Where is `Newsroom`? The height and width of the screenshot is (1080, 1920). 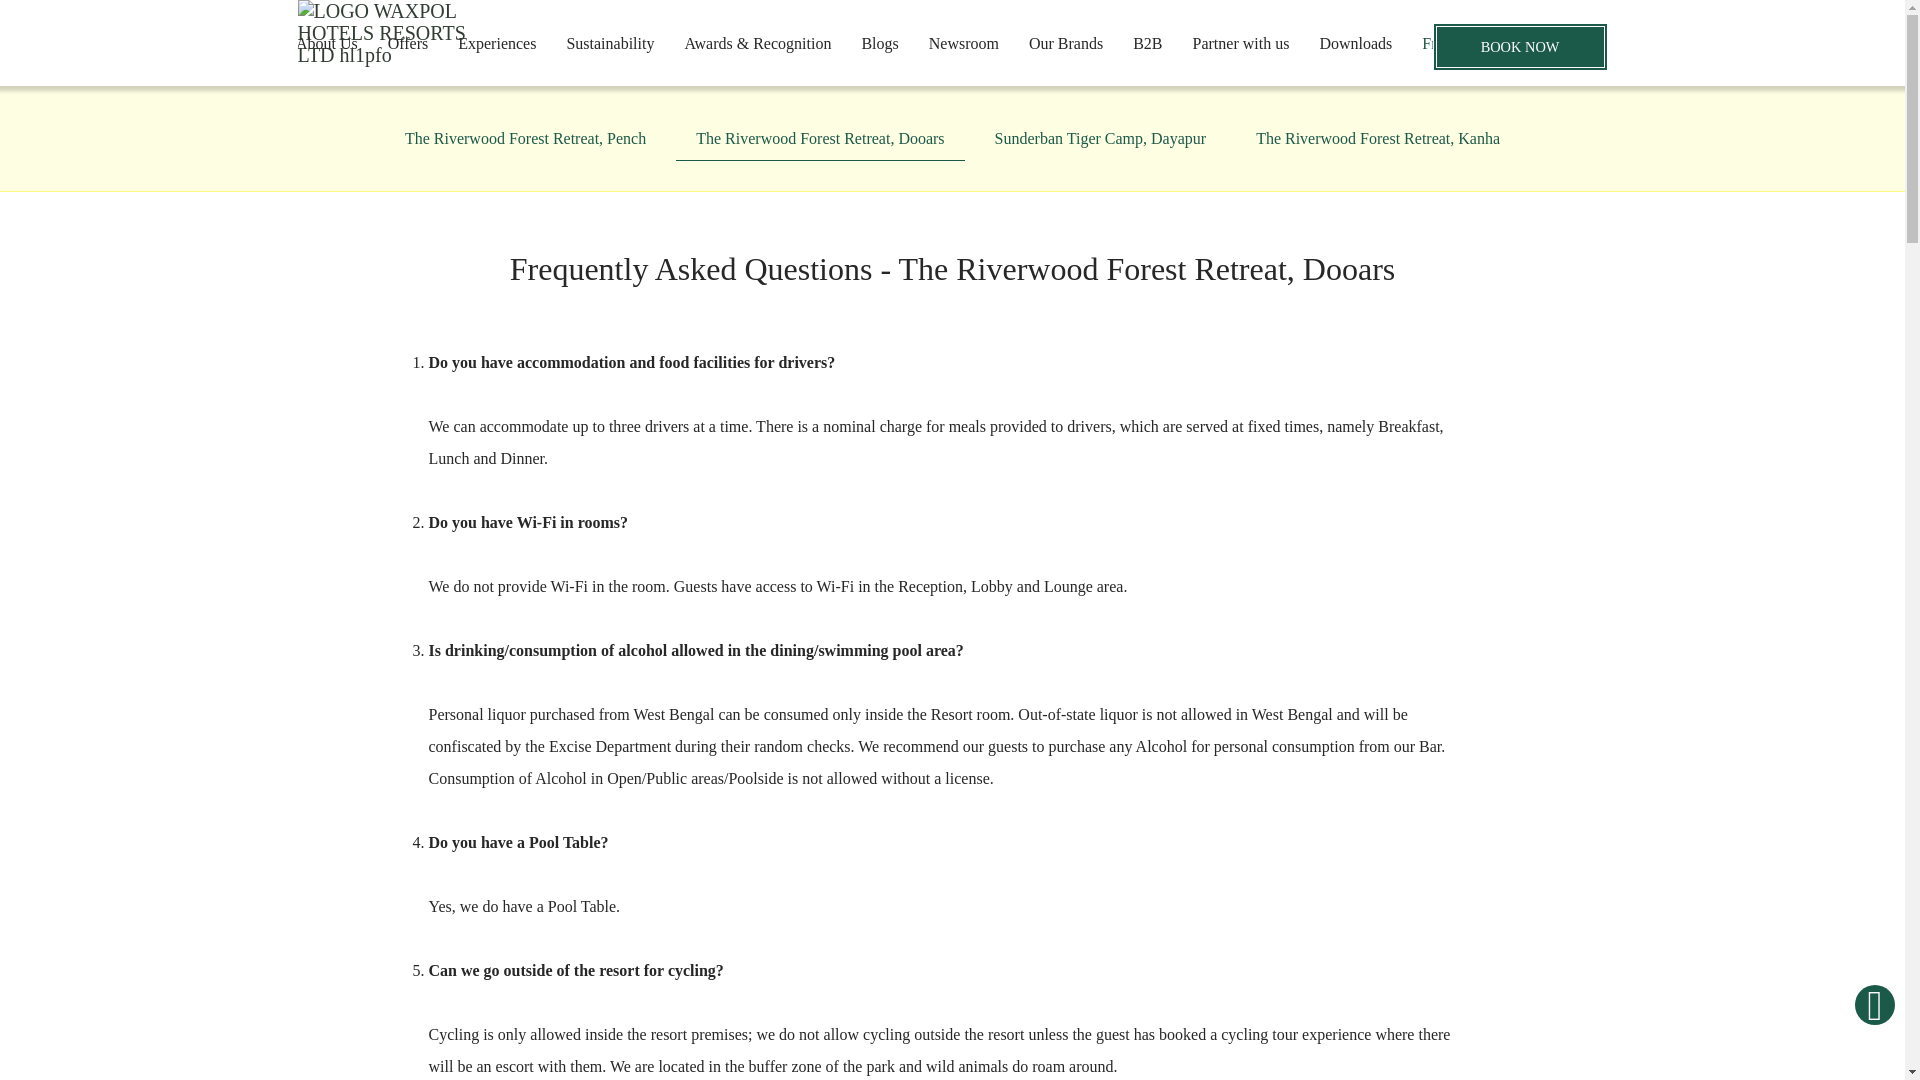 Newsroom is located at coordinates (963, 43).